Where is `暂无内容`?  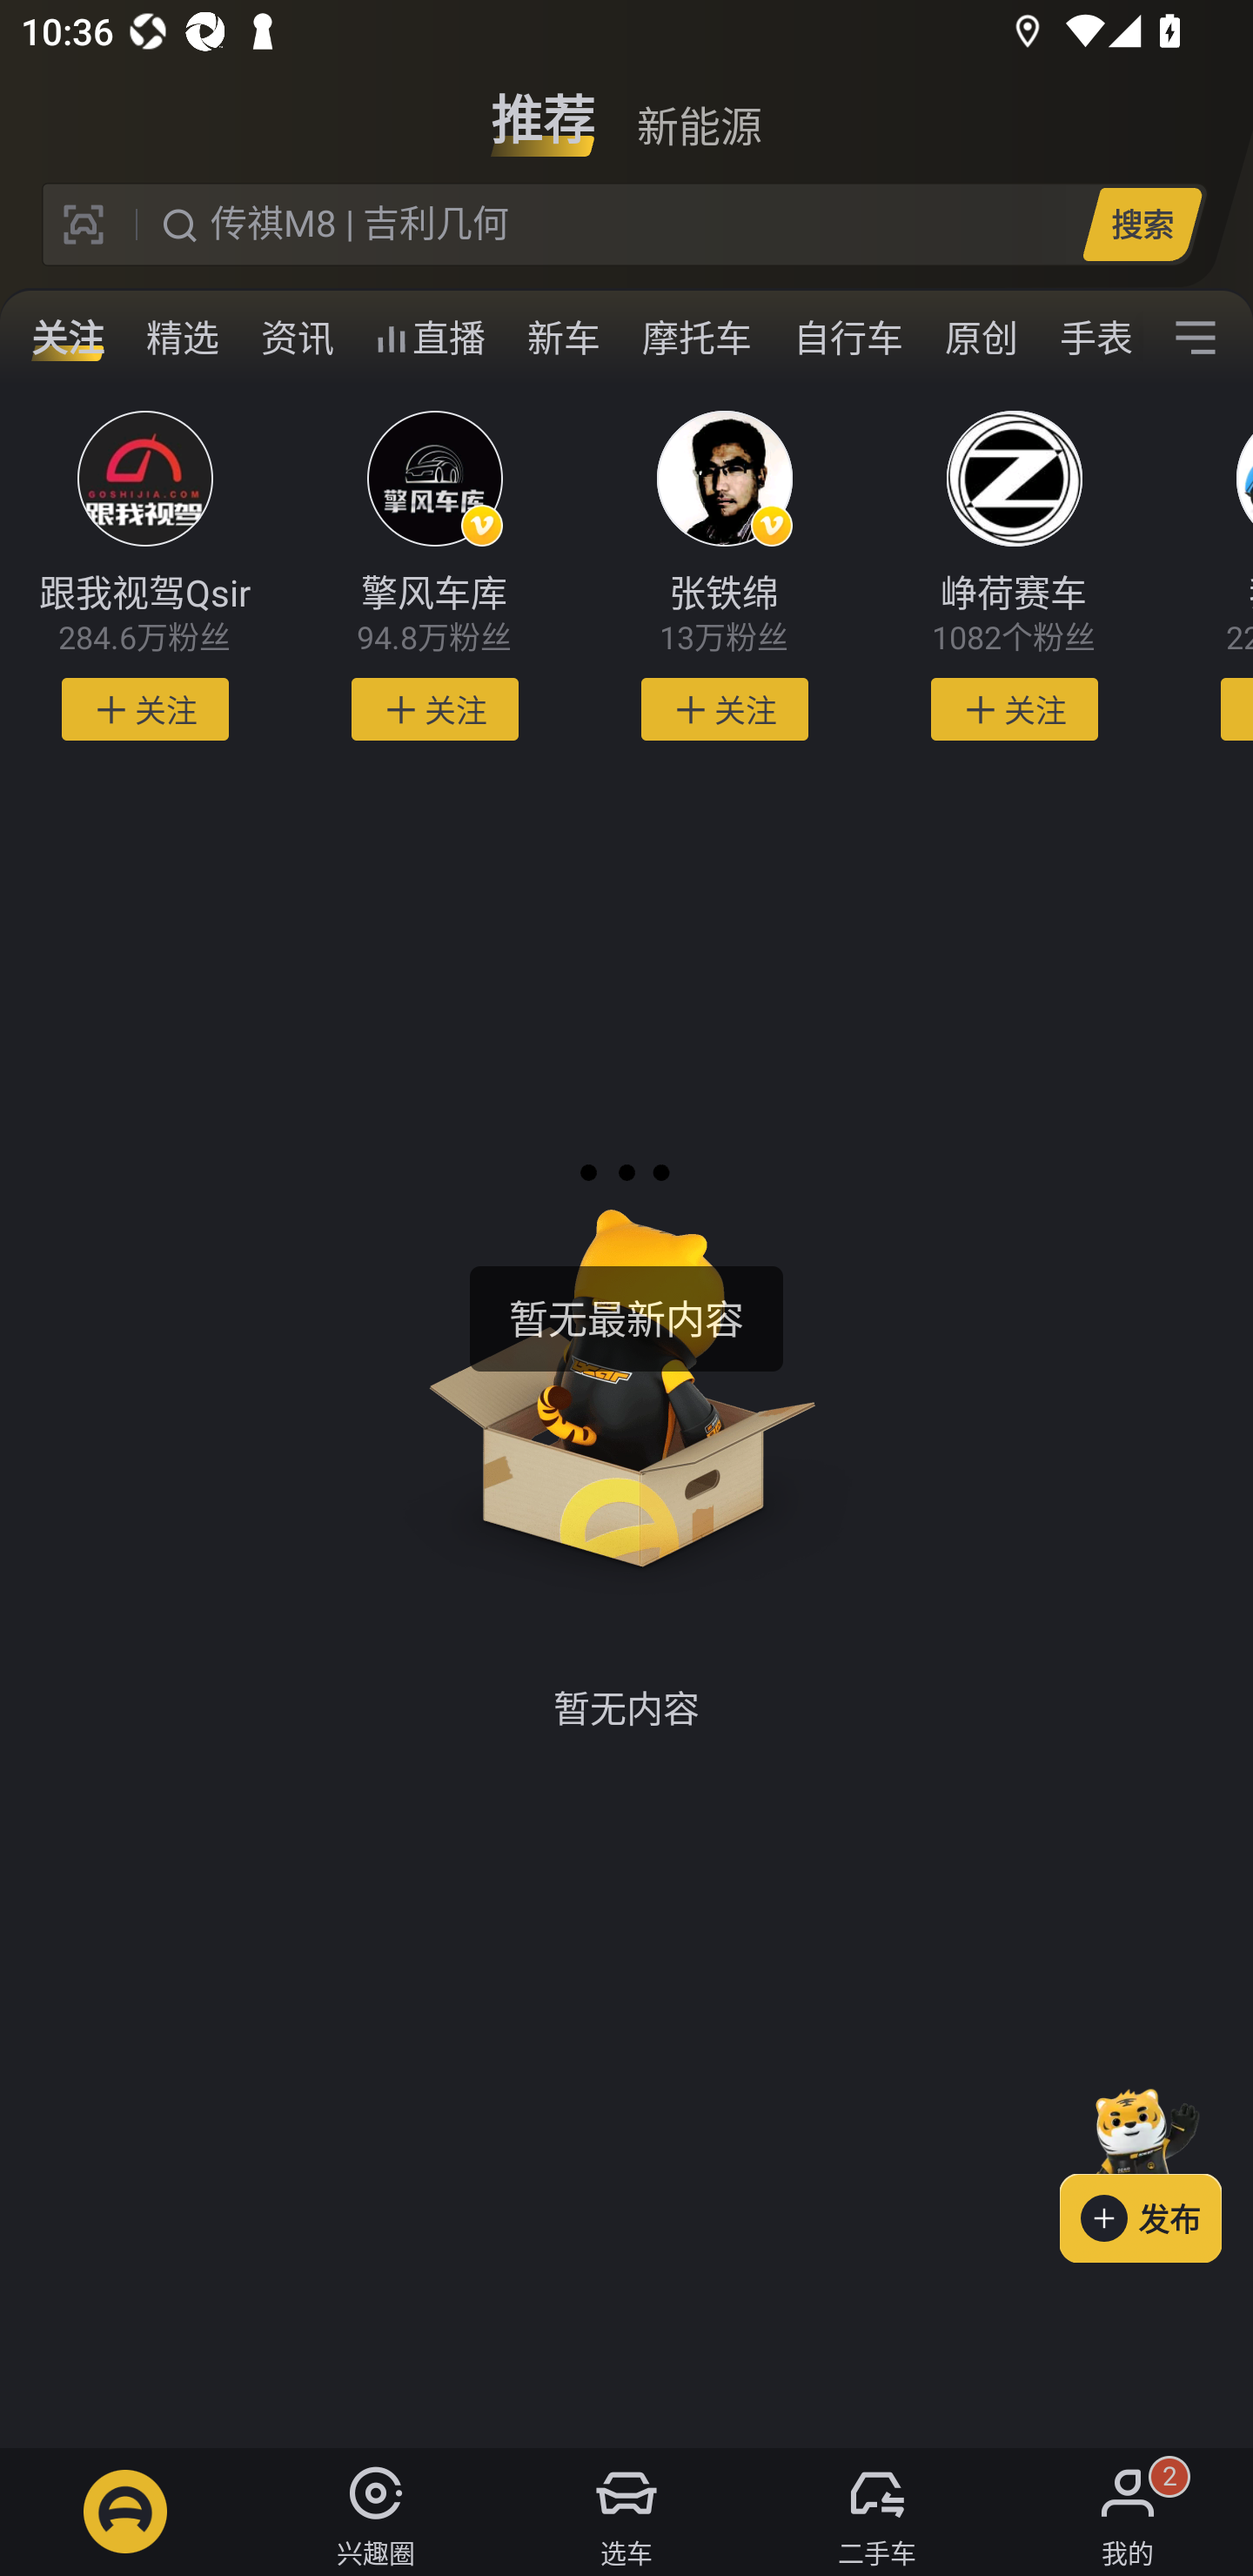 暂无内容 is located at coordinates (626, 1426).